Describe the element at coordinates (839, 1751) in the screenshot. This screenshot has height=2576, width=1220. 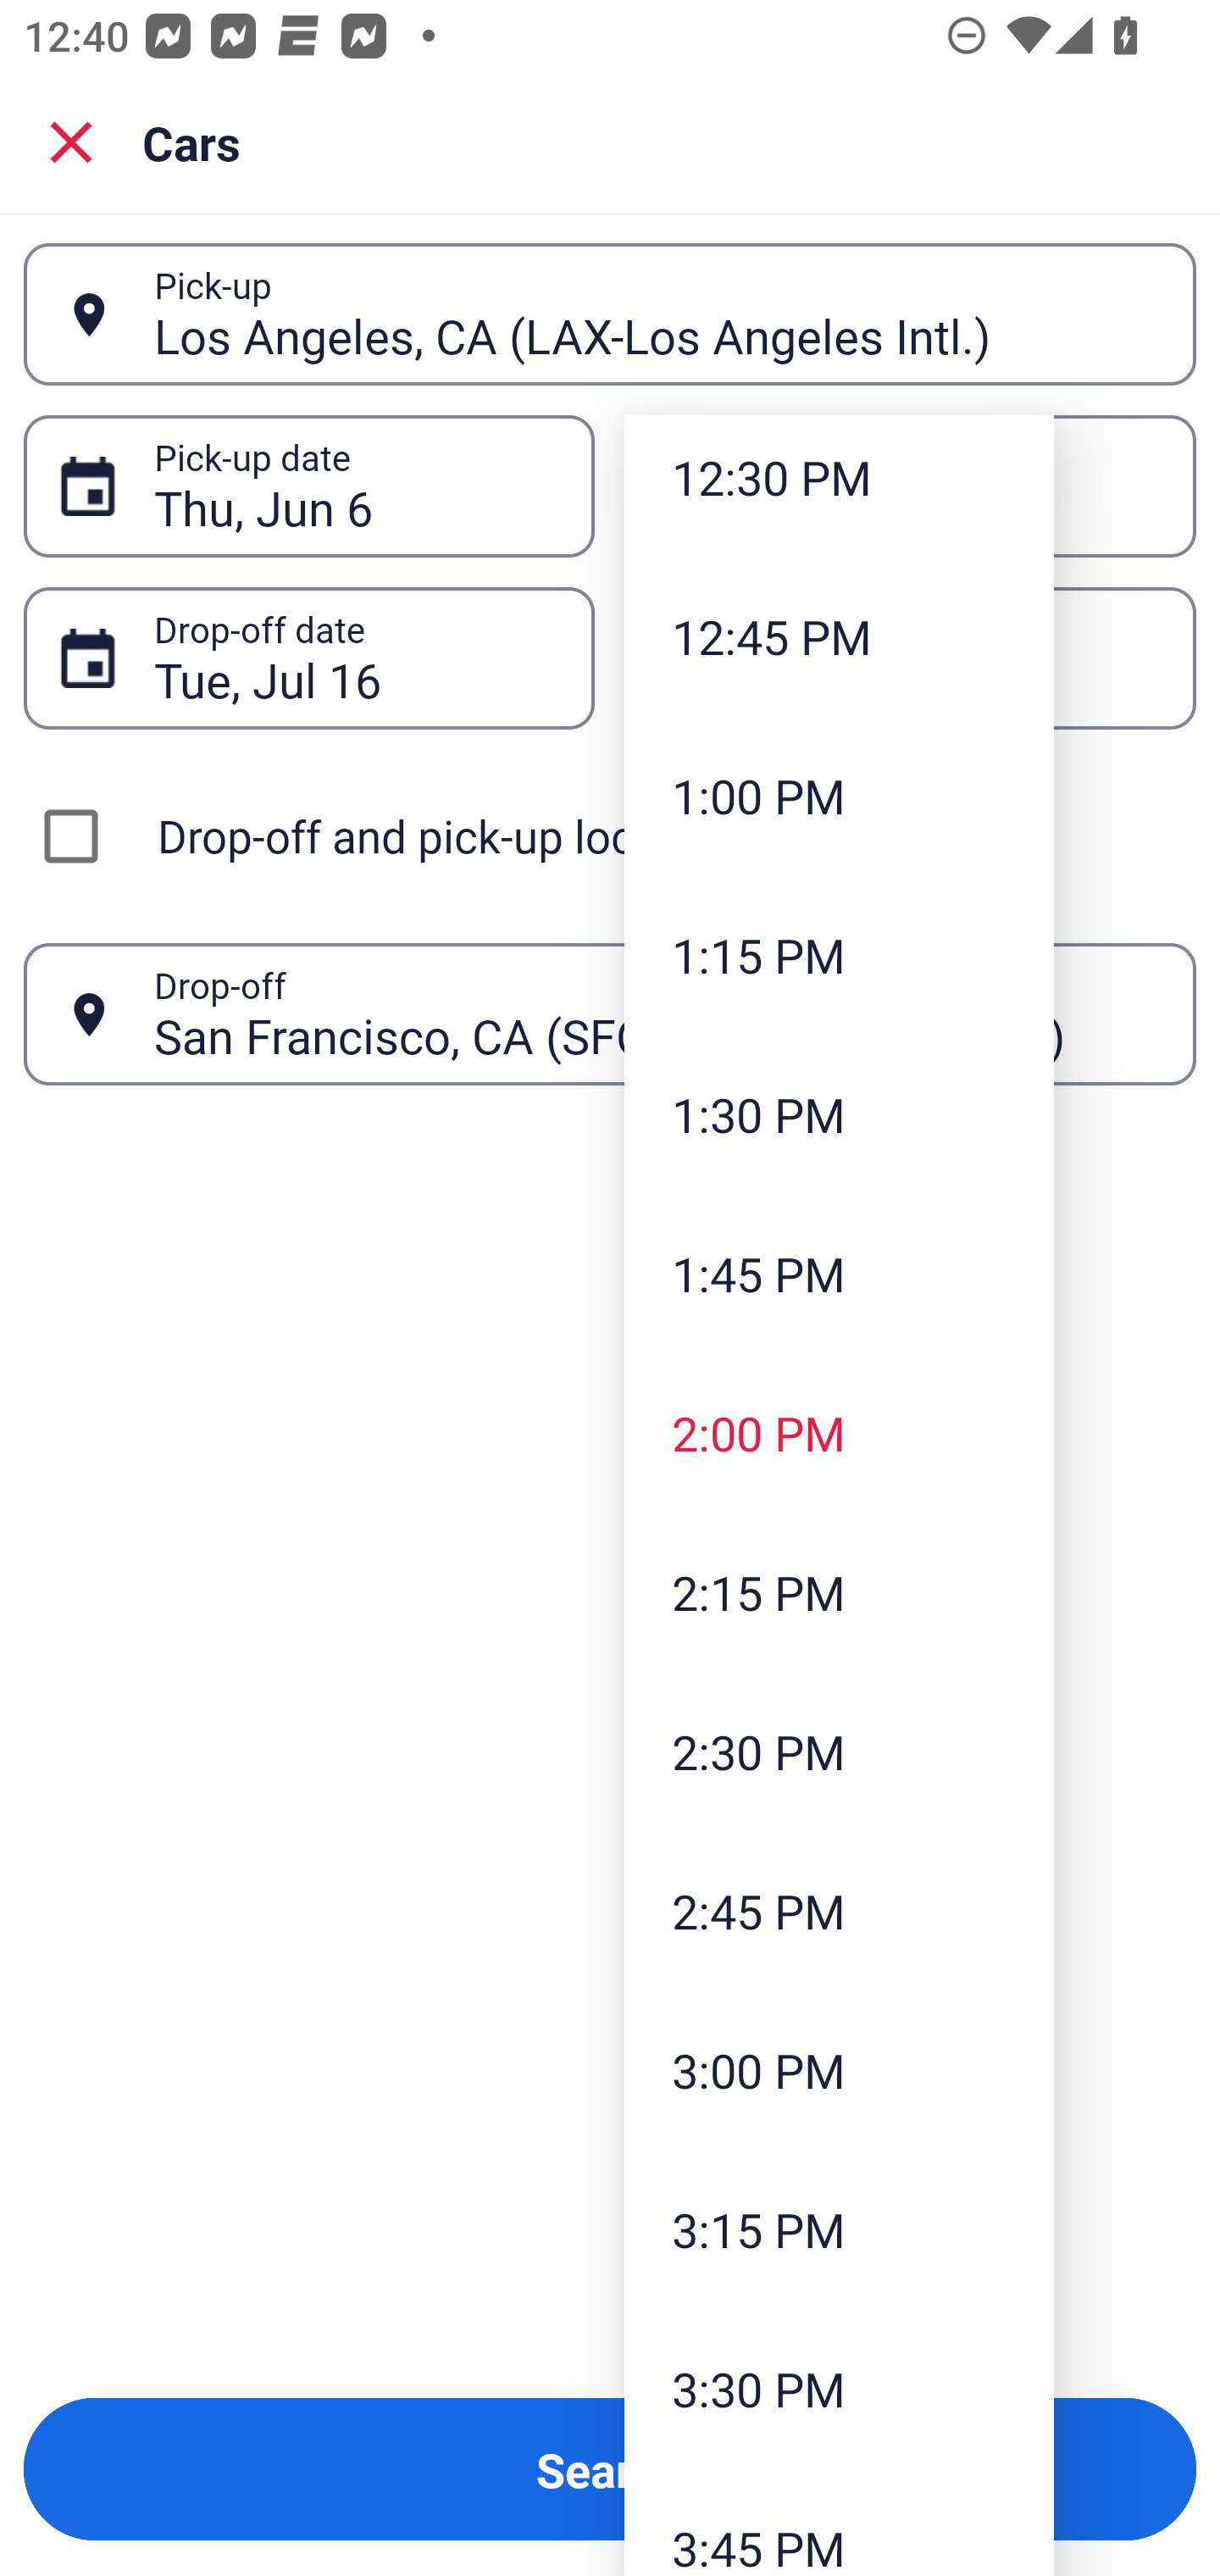
I see `2:30 PM` at that location.